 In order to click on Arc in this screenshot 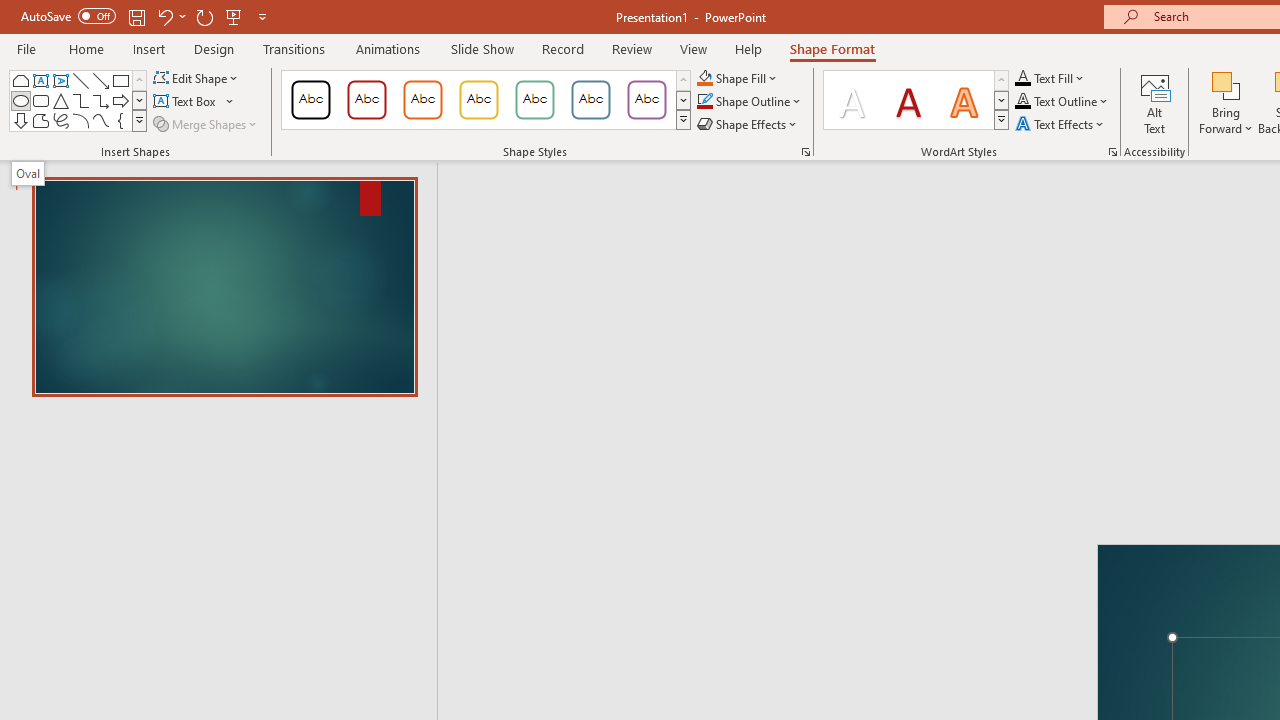, I will do `click(80, 120)`.